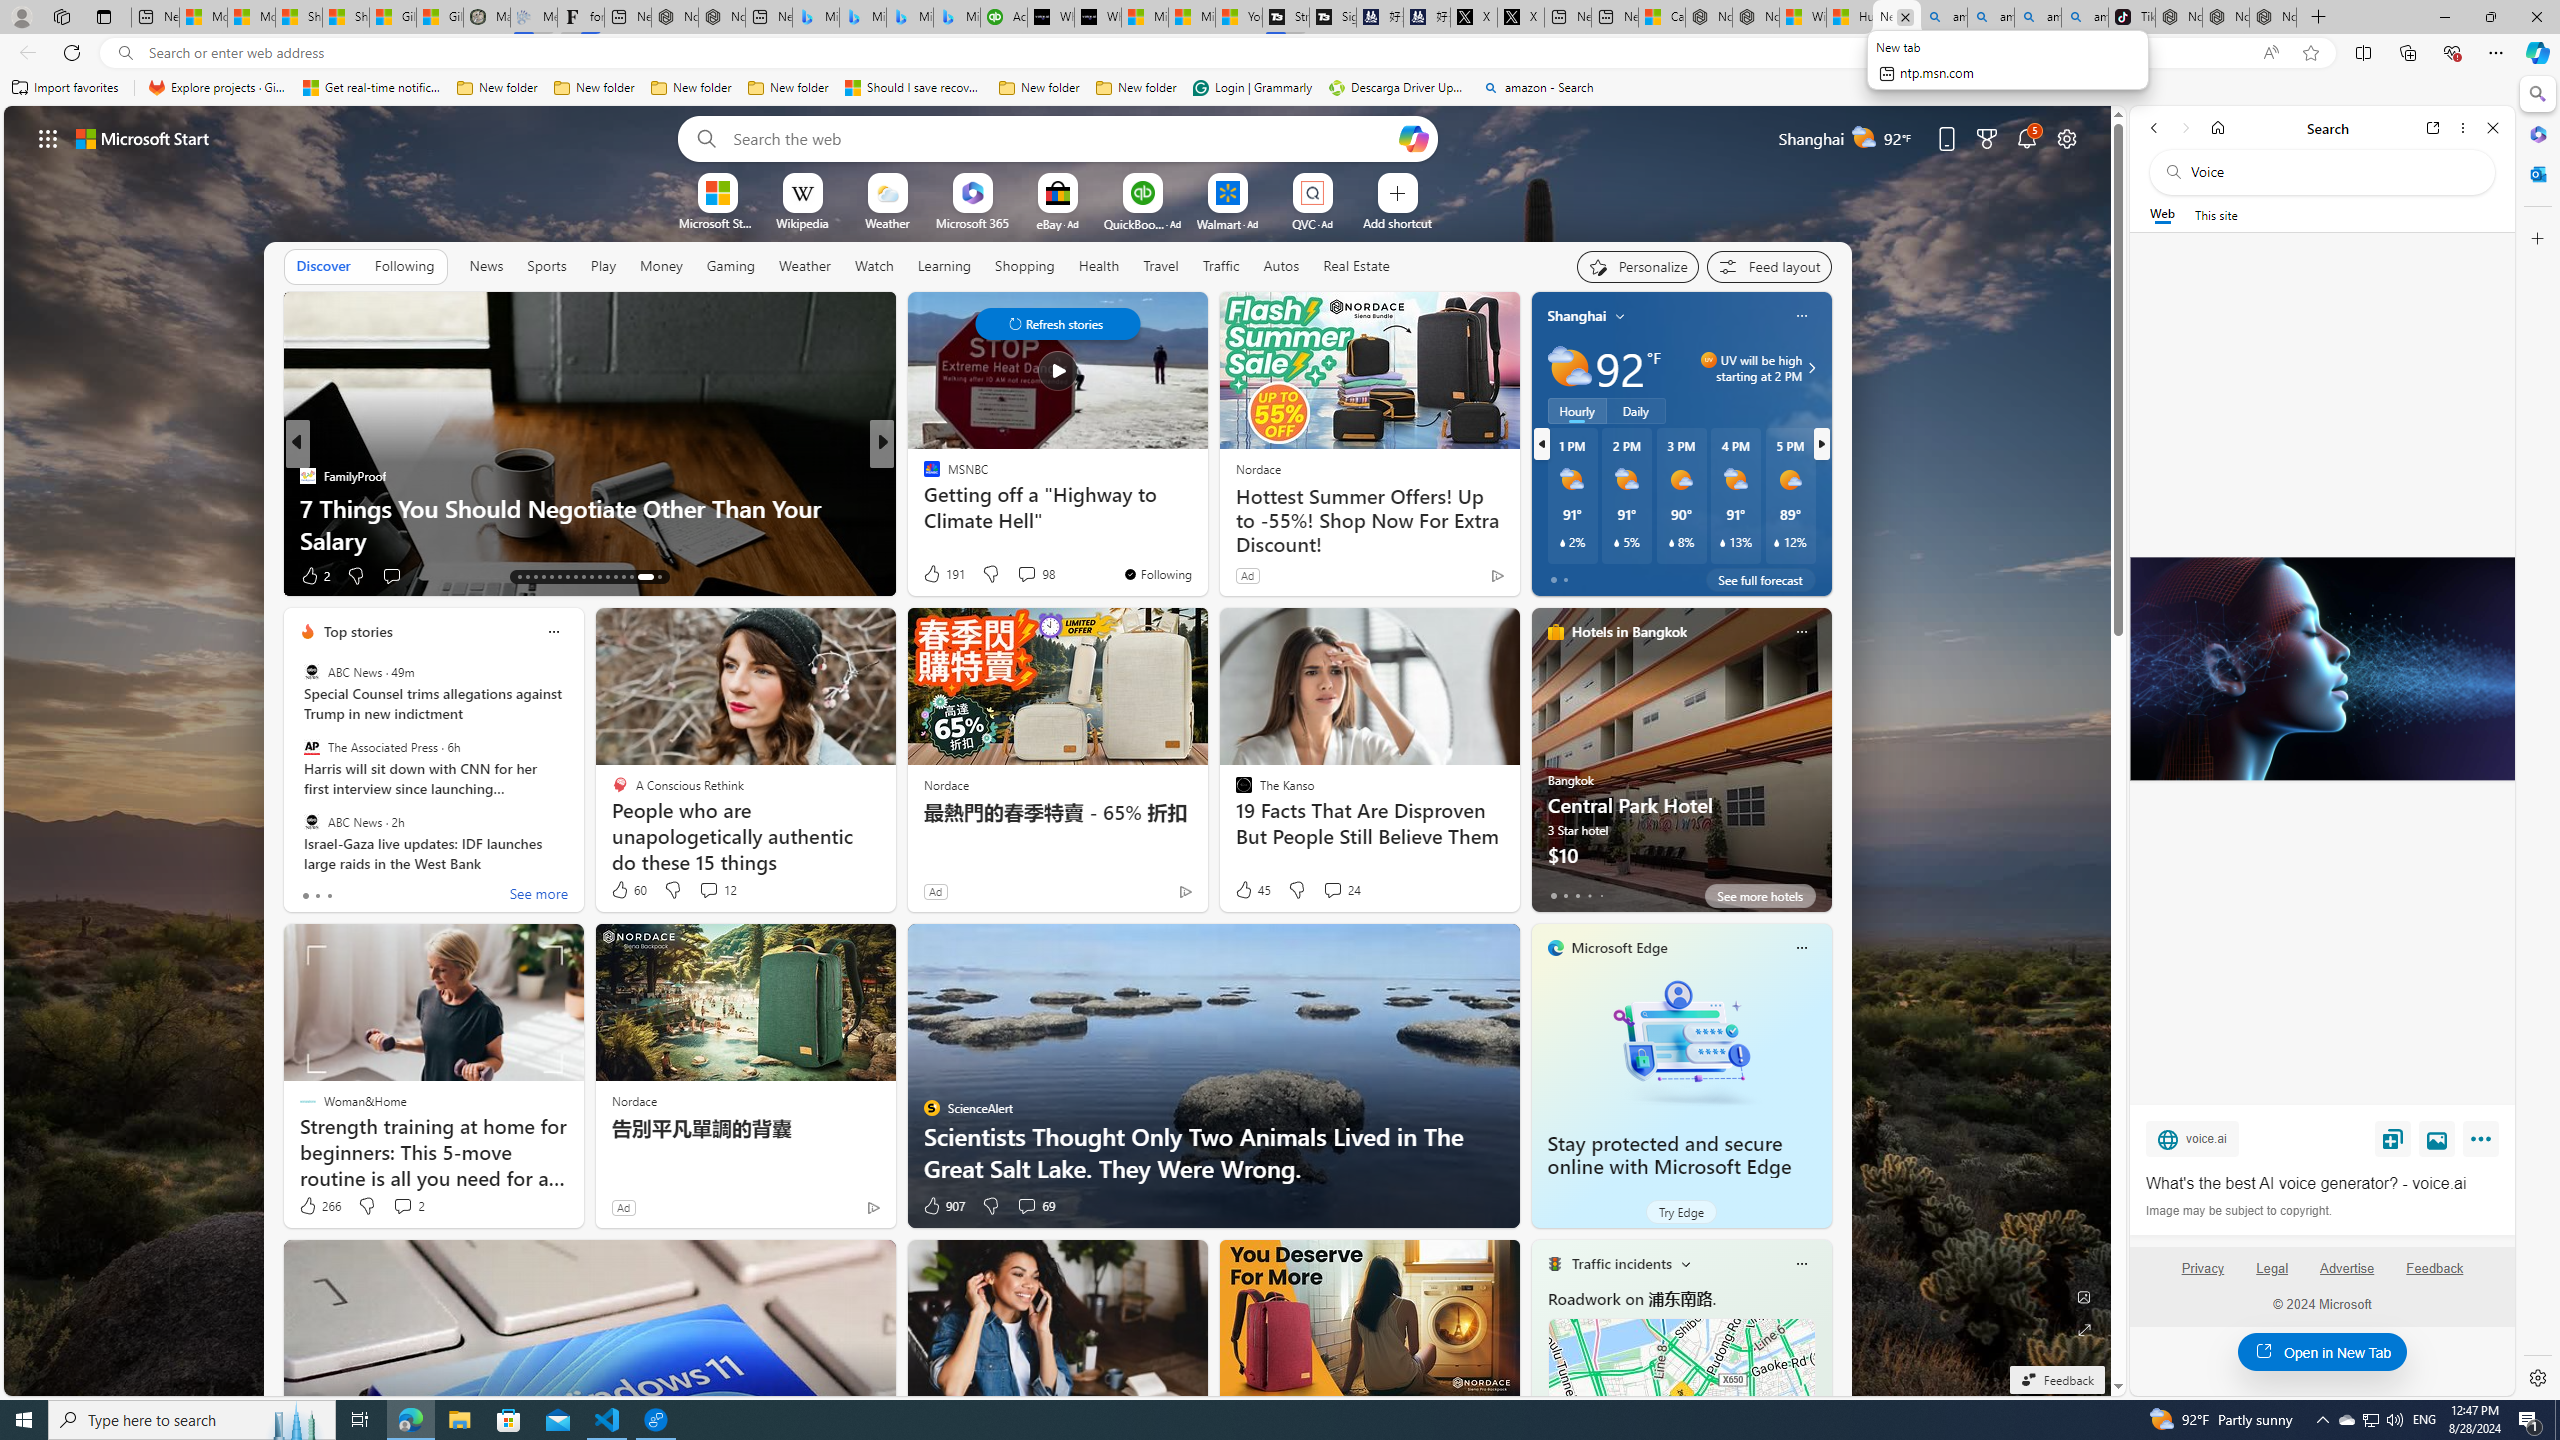 The width and height of the screenshot is (2560, 1440). Describe the element at coordinates (1578, 895) in the screenshot. I see `tab-2` at that location.